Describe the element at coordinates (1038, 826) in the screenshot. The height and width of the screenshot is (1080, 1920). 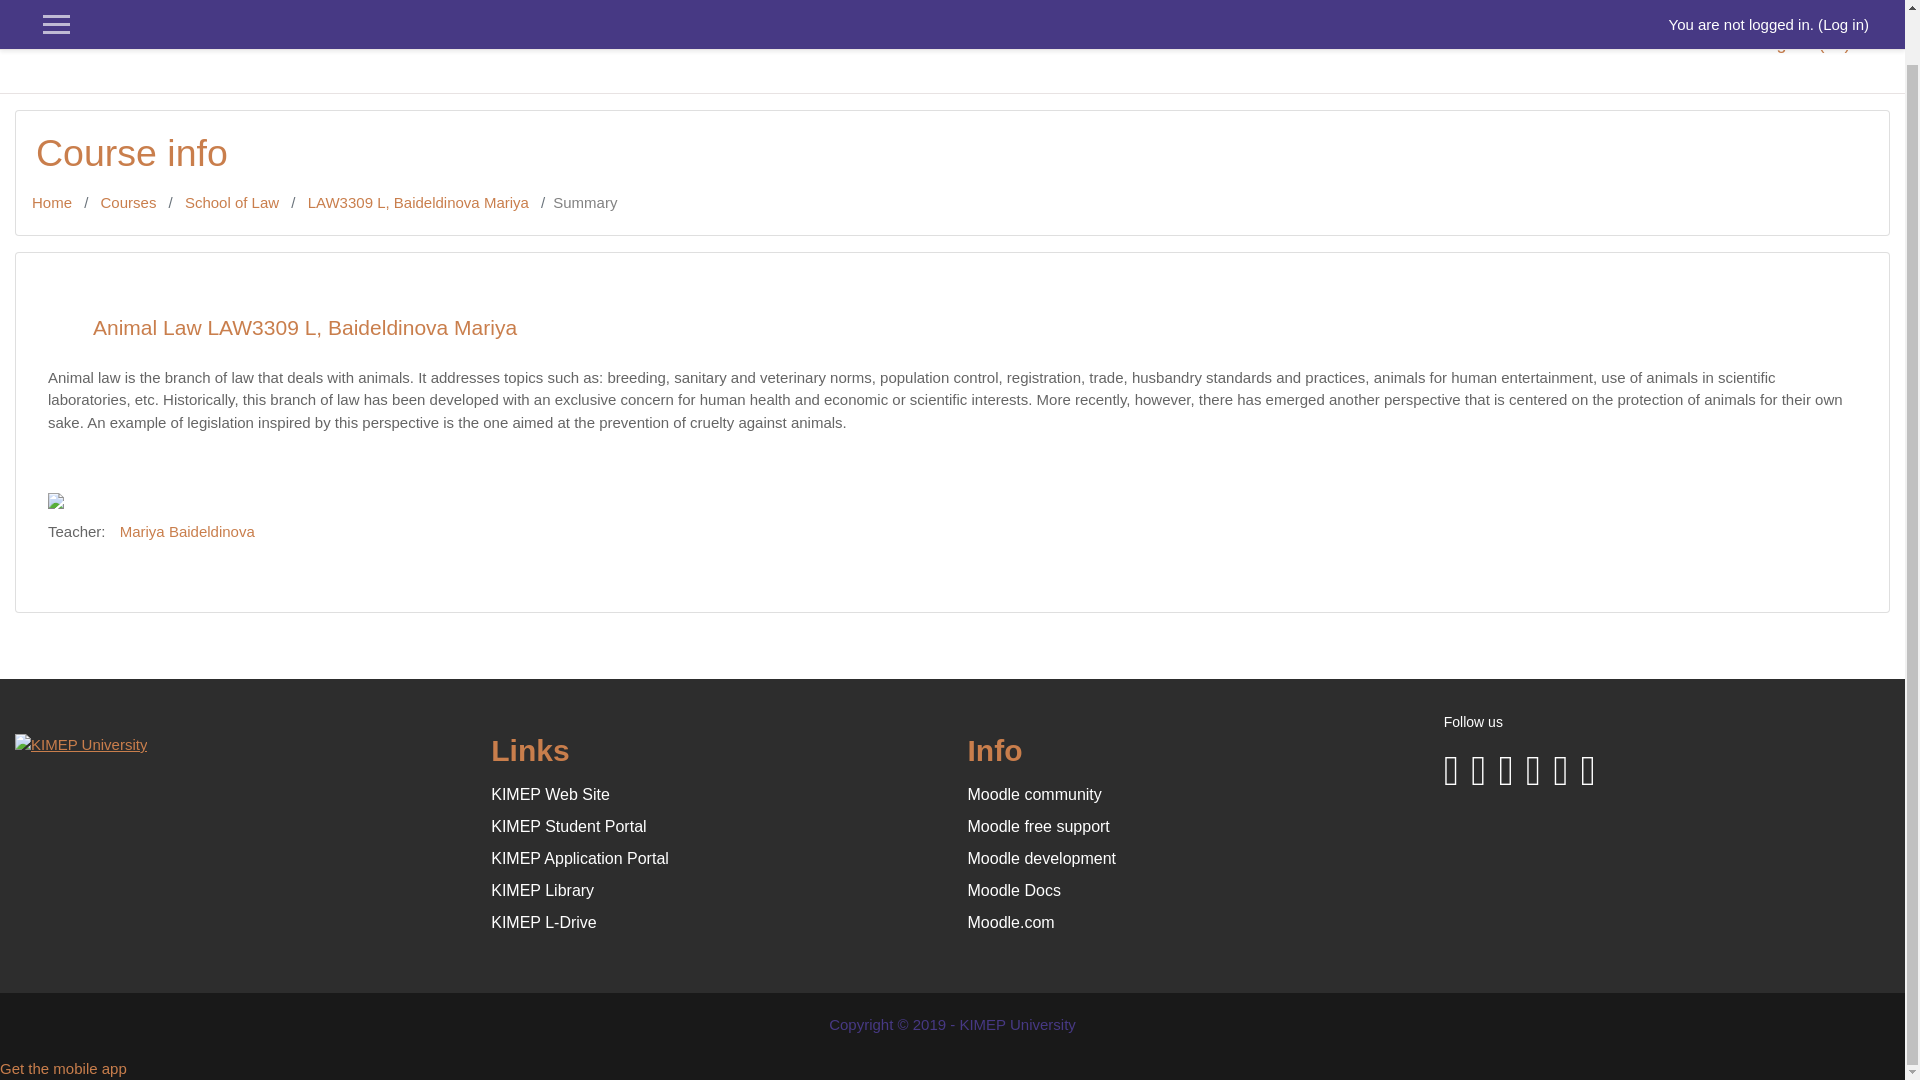
I see `Moodle free support` at that location.